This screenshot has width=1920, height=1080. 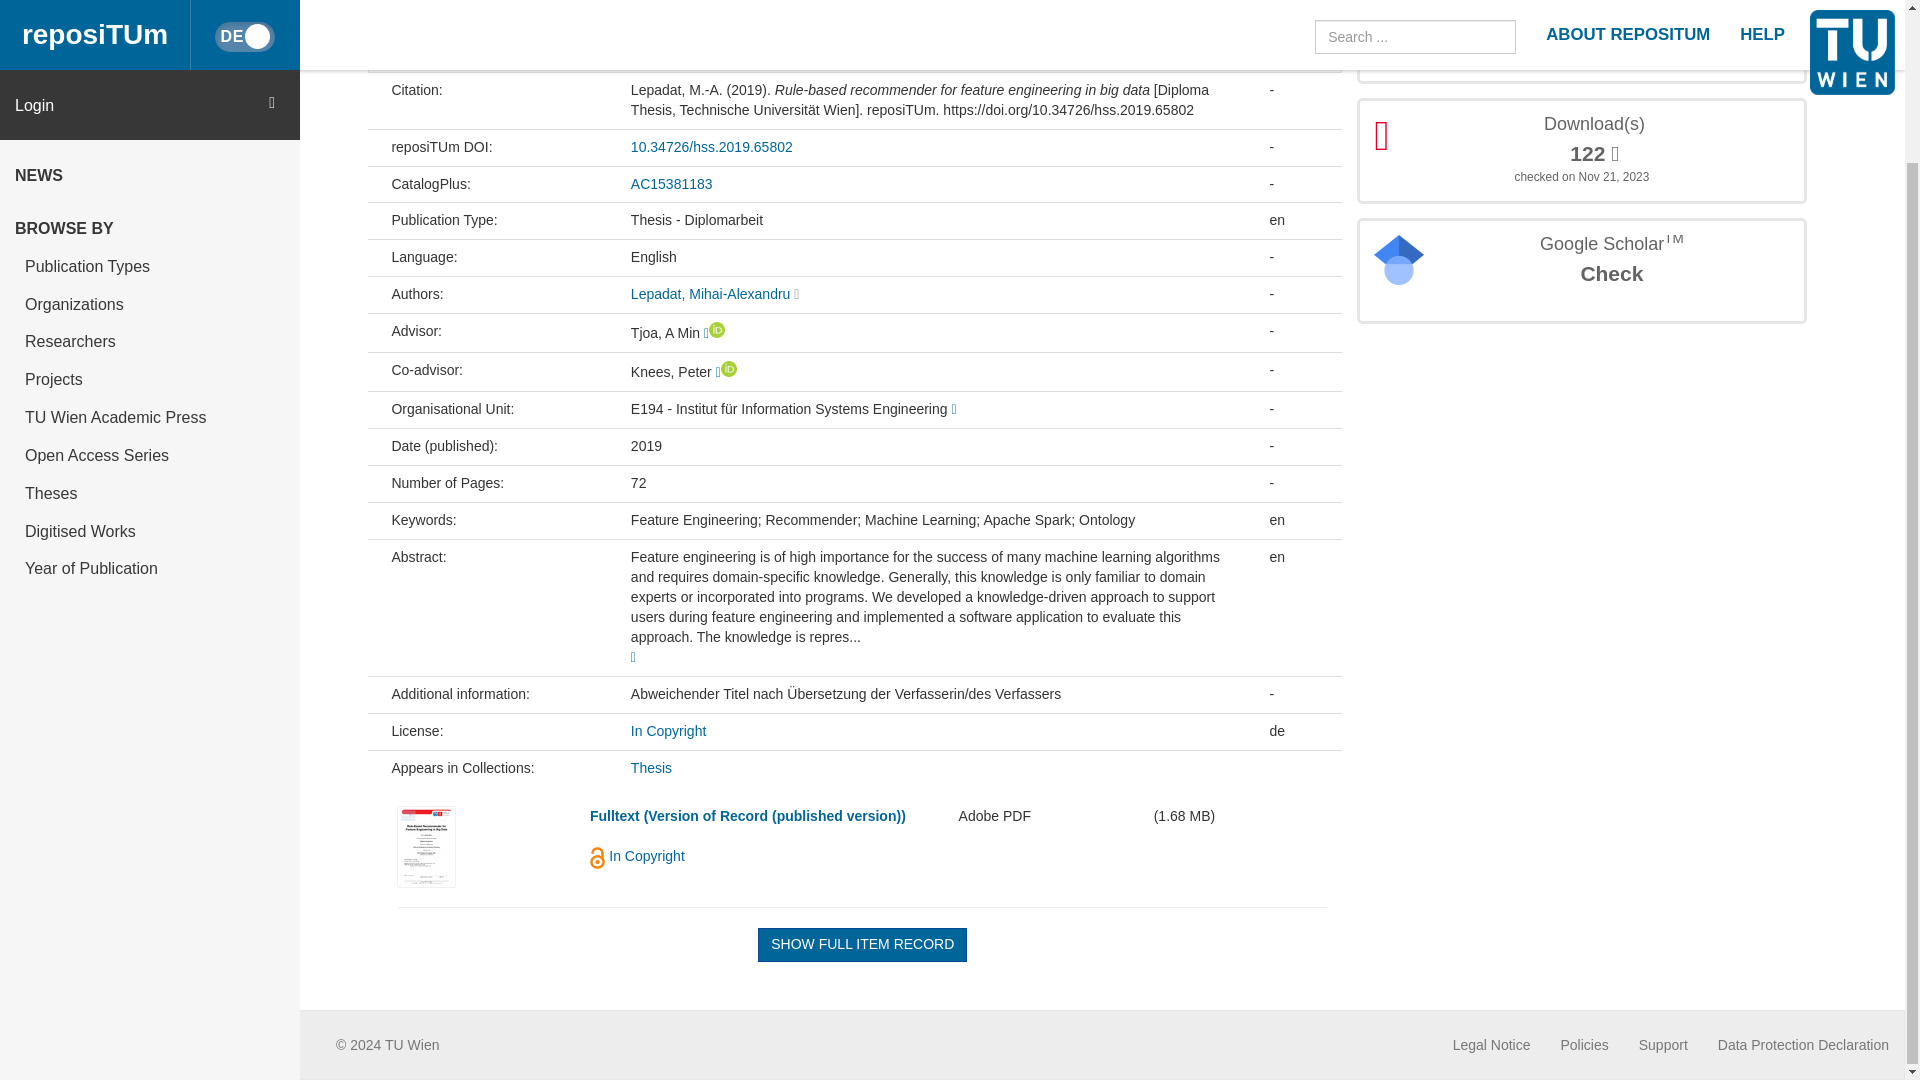 I want to click on Digitised Works, so click(x=150, y=352).